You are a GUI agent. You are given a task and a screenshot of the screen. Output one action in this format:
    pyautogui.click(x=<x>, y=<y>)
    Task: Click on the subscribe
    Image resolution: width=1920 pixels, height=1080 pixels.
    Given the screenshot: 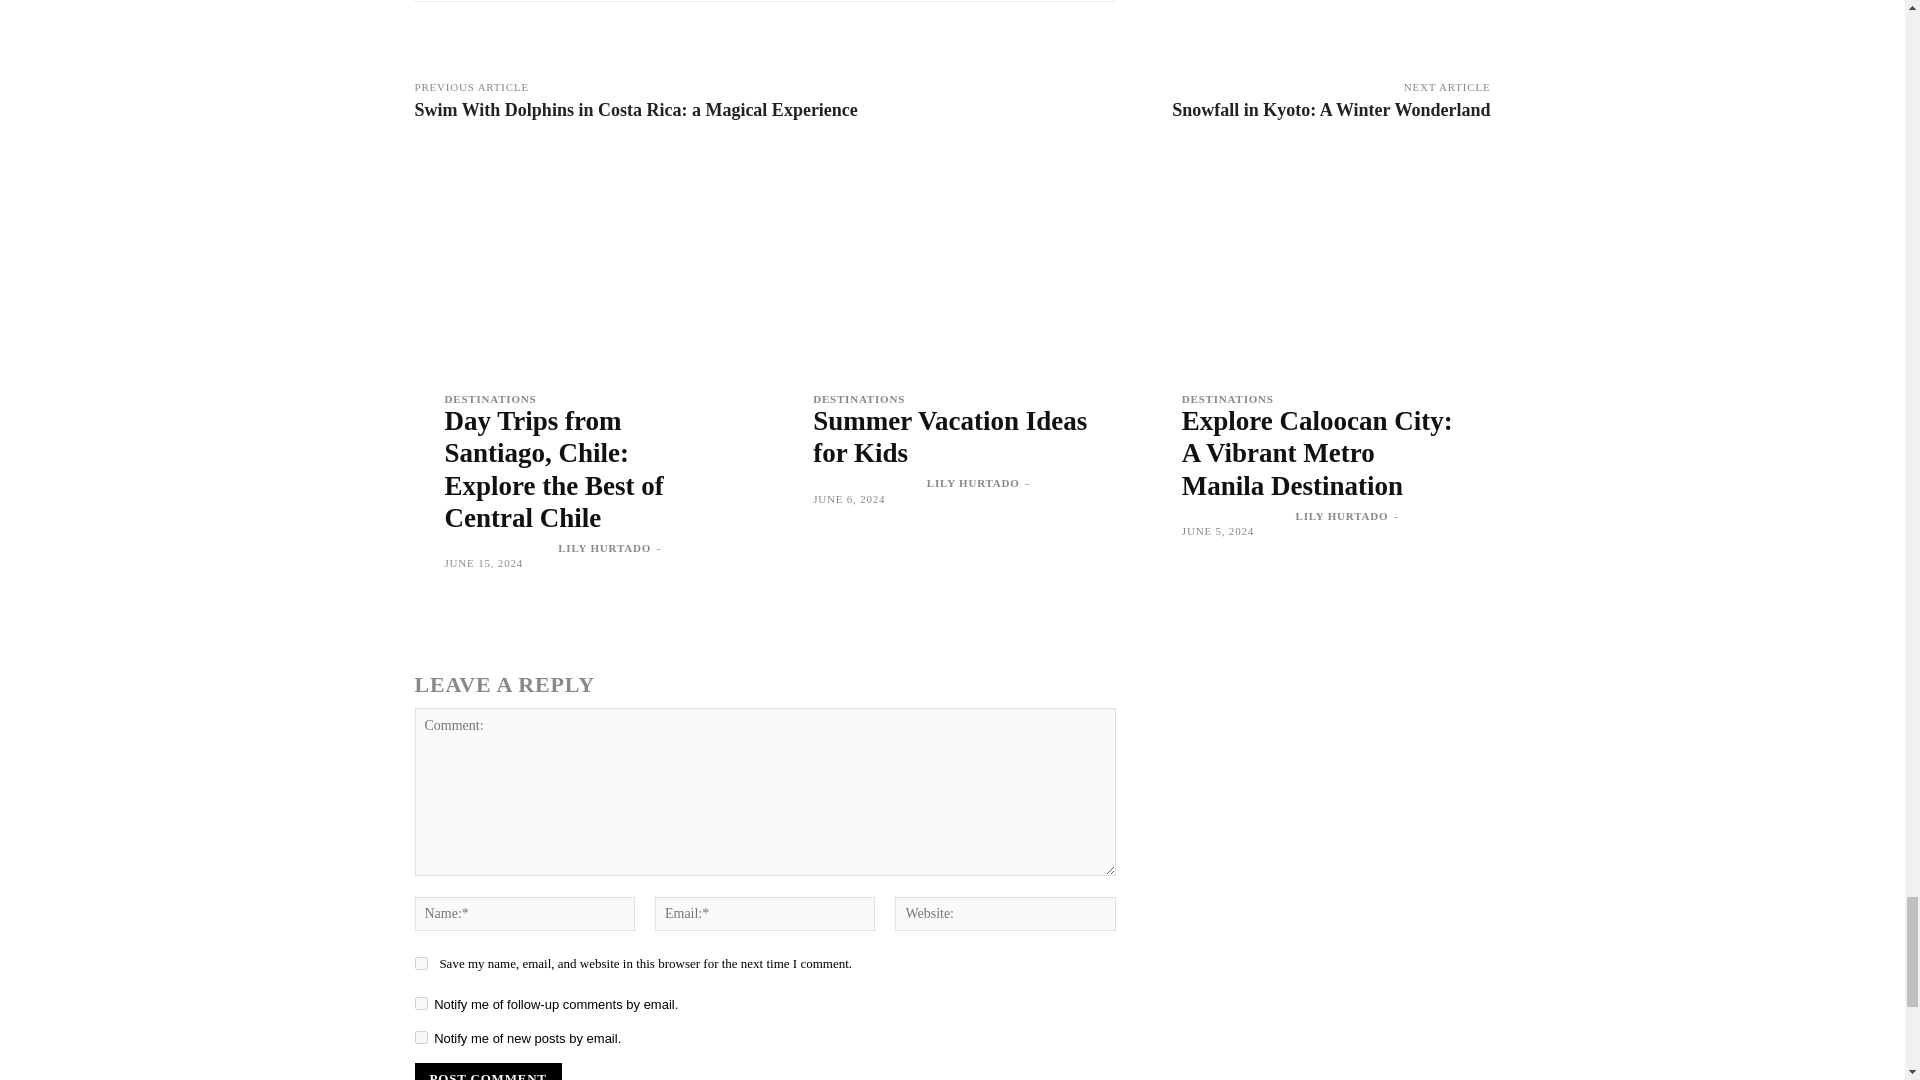 What is the action you would take?
    pyautogui.click(x=420, y=1002)
    